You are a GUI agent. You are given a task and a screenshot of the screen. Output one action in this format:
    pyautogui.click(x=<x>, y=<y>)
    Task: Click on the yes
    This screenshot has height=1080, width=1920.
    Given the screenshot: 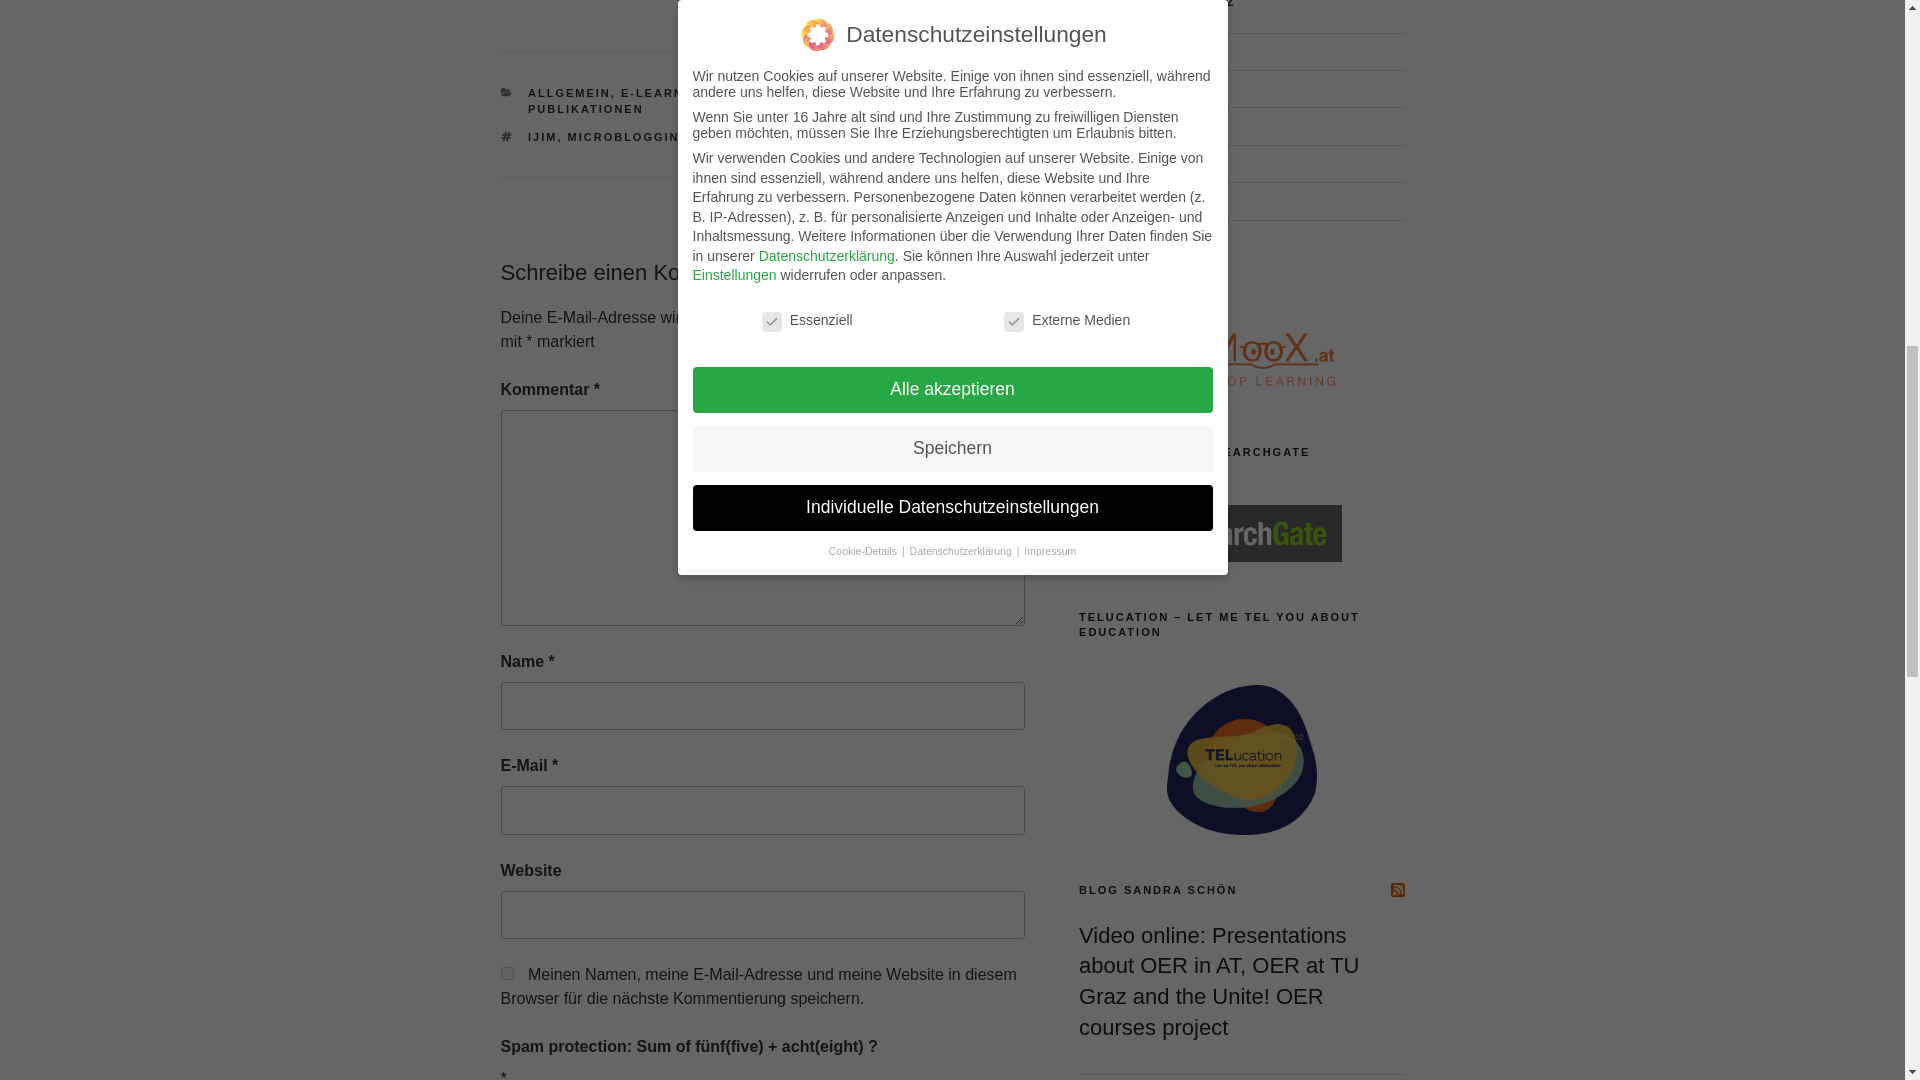 What is the action you would take?
    pyautogui.click(x=506, y=972)
    